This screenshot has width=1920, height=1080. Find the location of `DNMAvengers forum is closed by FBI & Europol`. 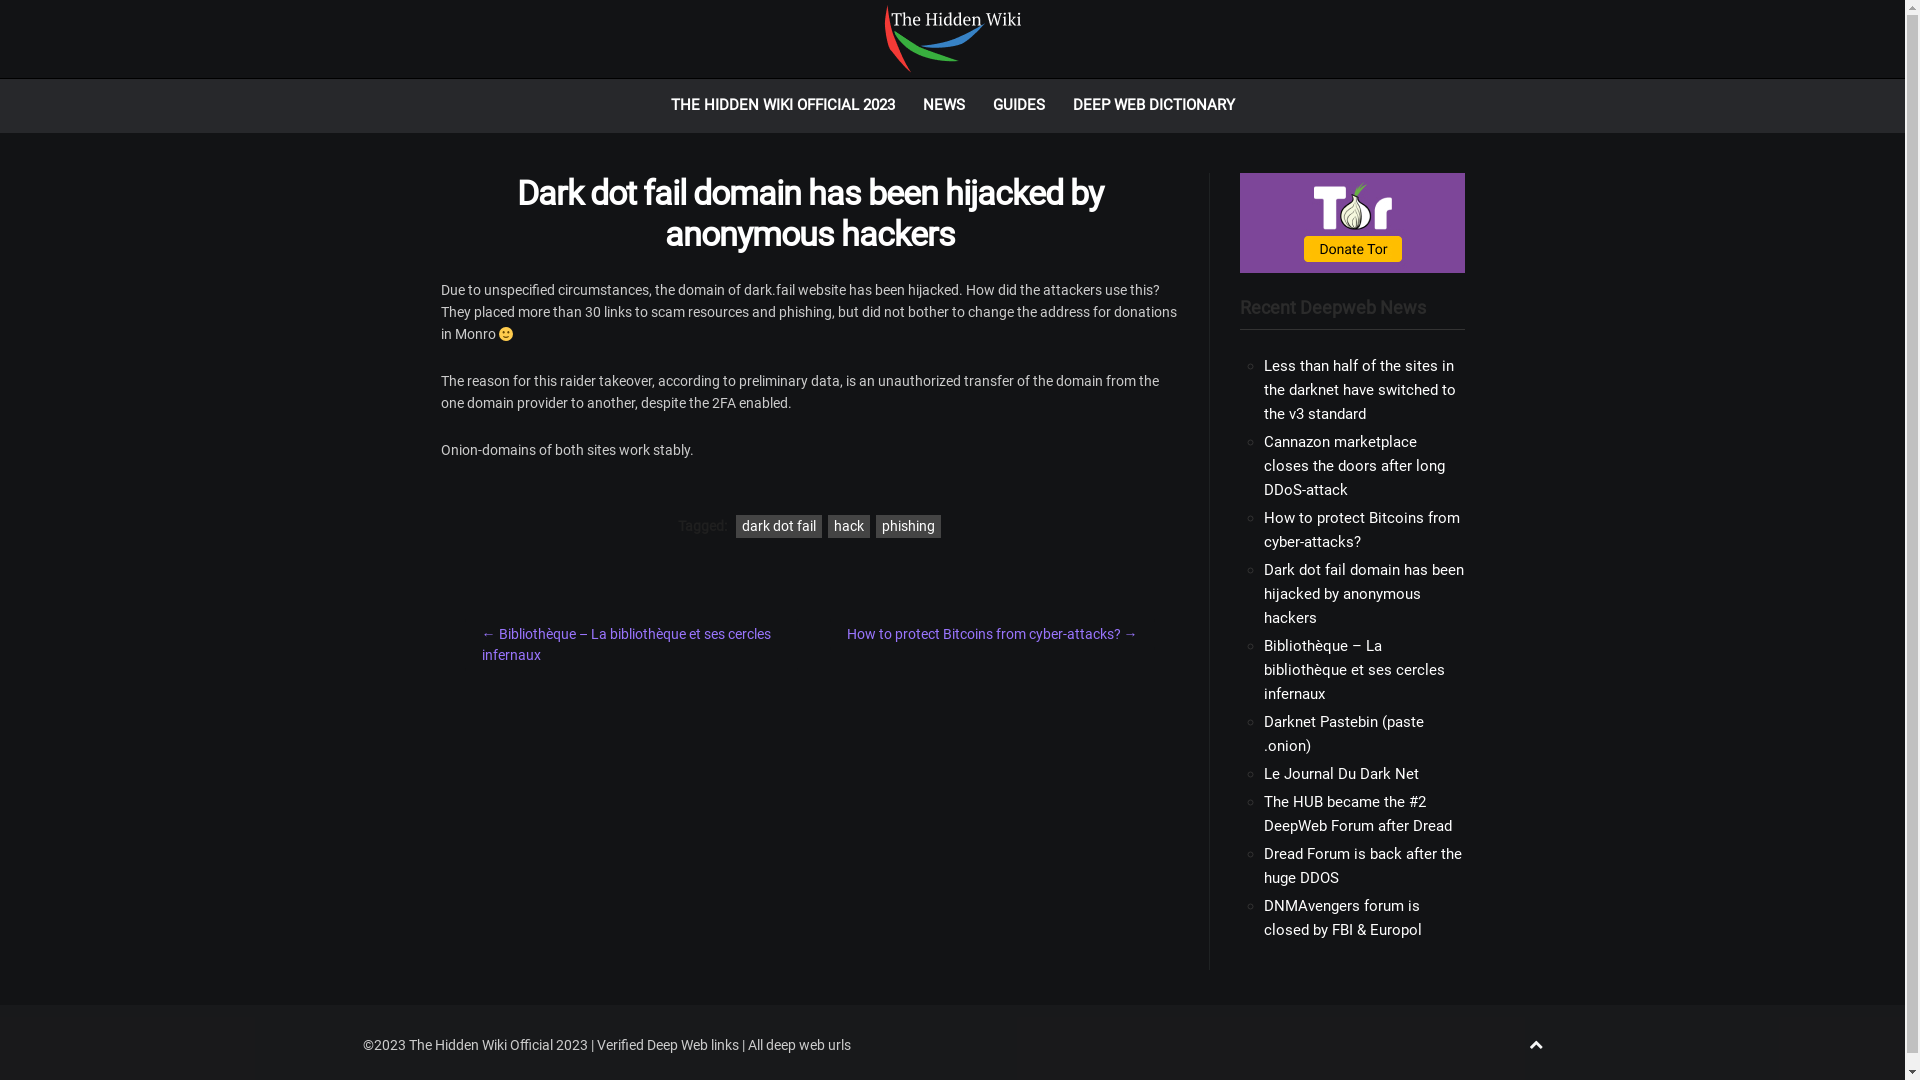

DNMAvengers forum is closed by FBI & Europol is located at coordinates (1343, 918).